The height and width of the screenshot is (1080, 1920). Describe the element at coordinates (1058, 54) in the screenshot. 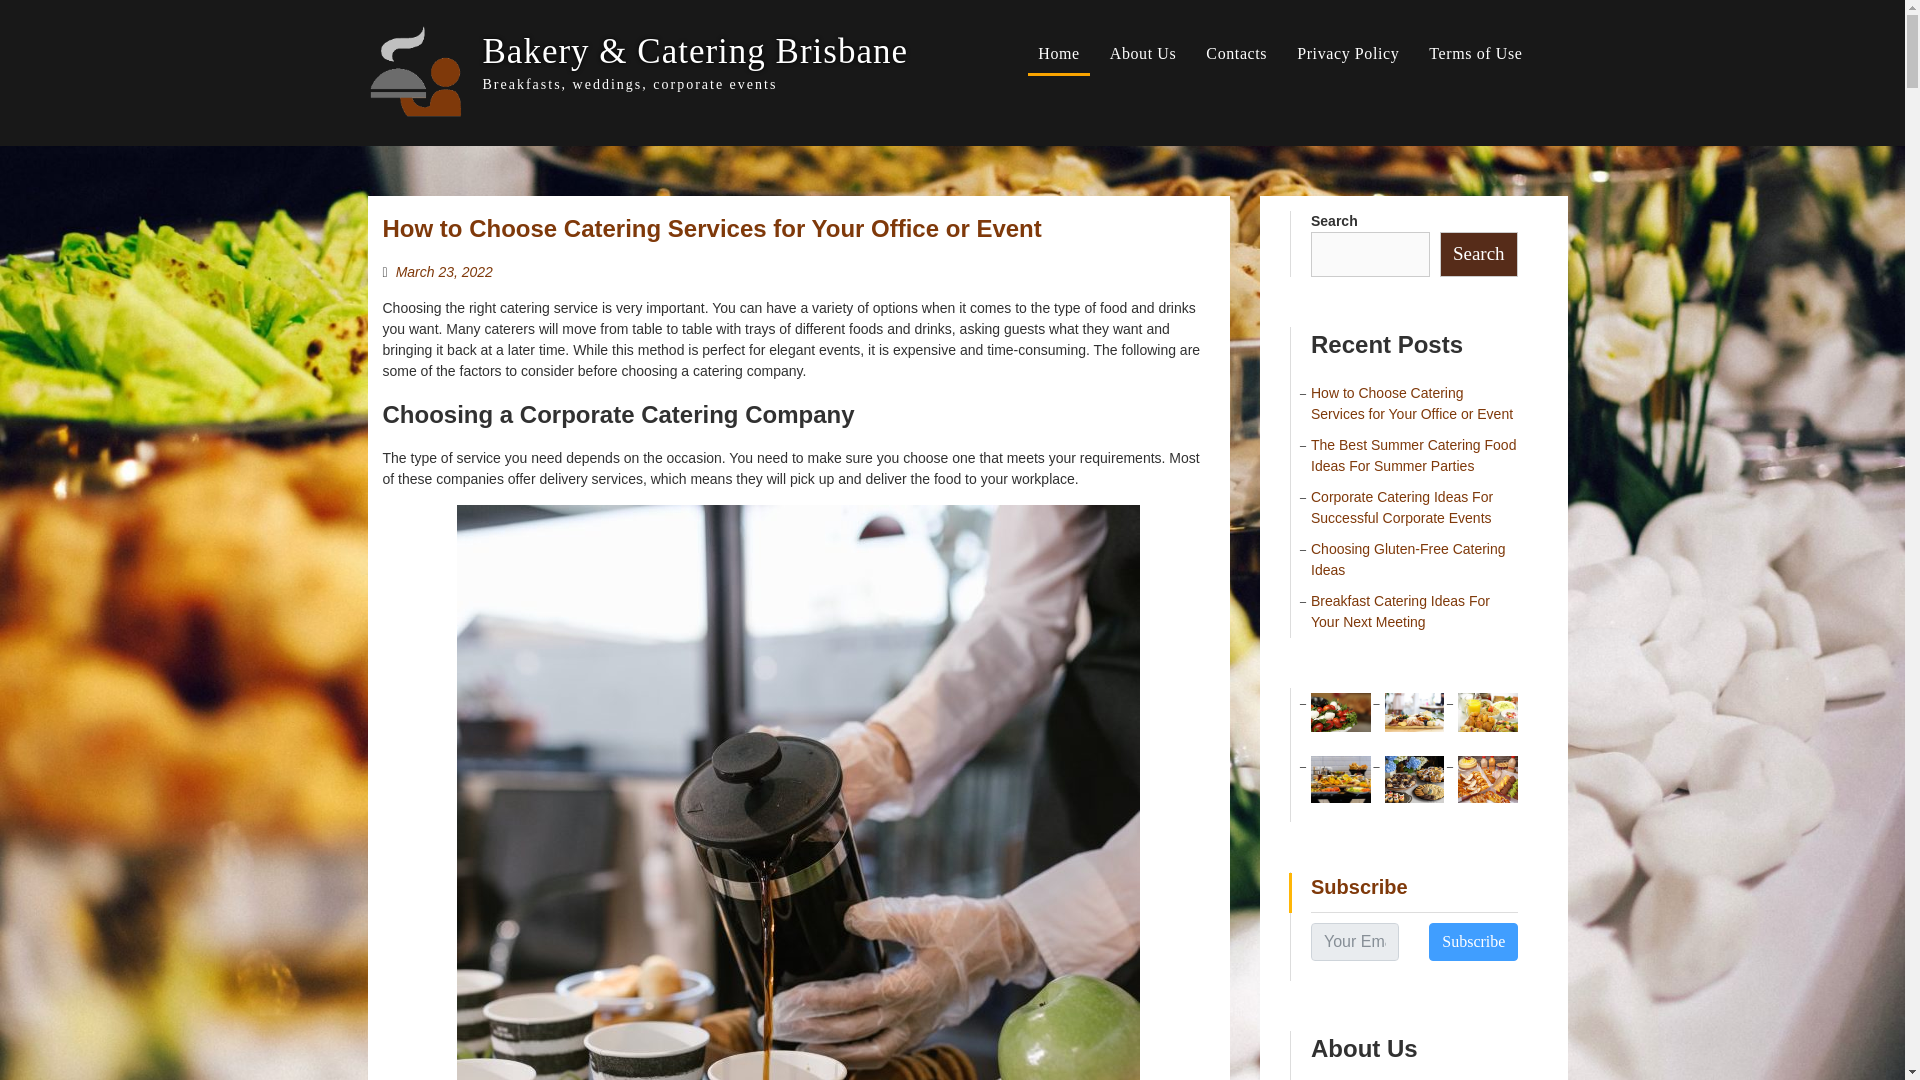

I see `Home` at that location.